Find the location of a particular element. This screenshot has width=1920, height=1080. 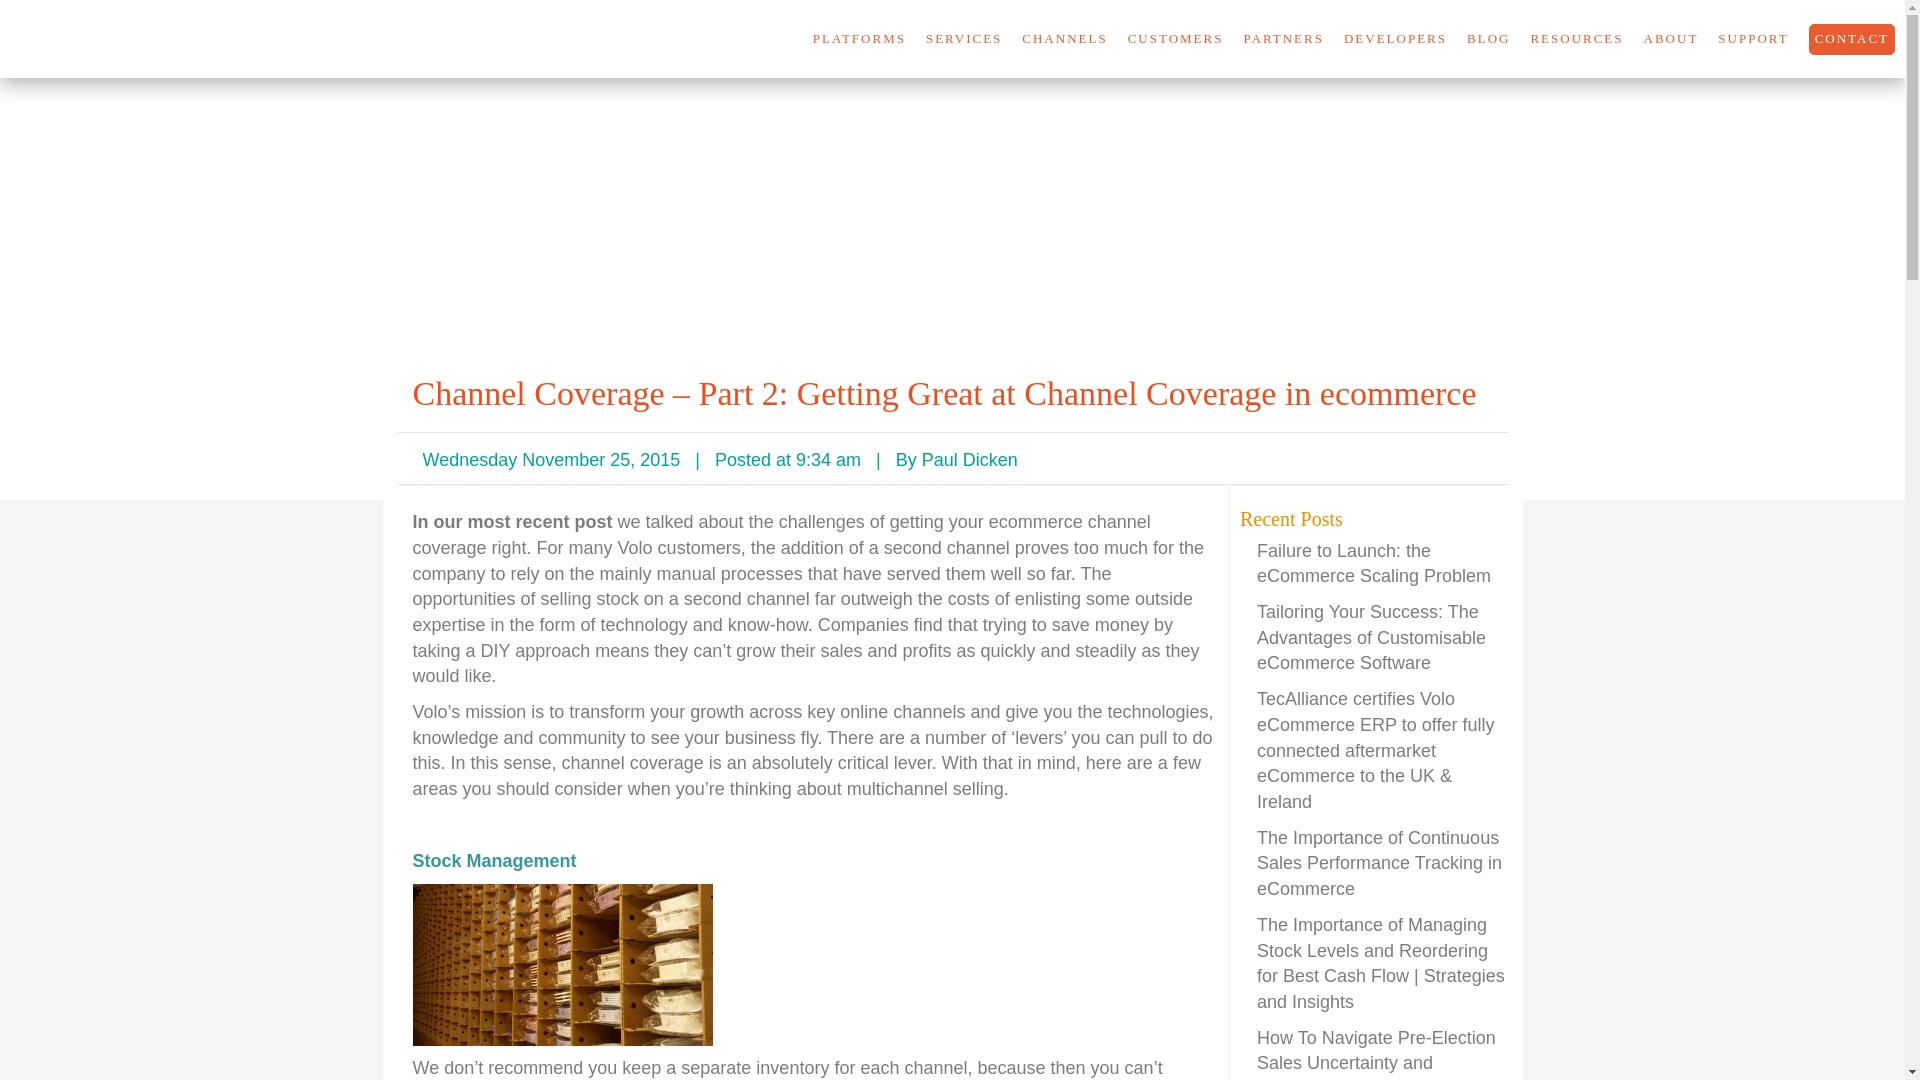

CHANNELS is located at coordinates (1064, 39).